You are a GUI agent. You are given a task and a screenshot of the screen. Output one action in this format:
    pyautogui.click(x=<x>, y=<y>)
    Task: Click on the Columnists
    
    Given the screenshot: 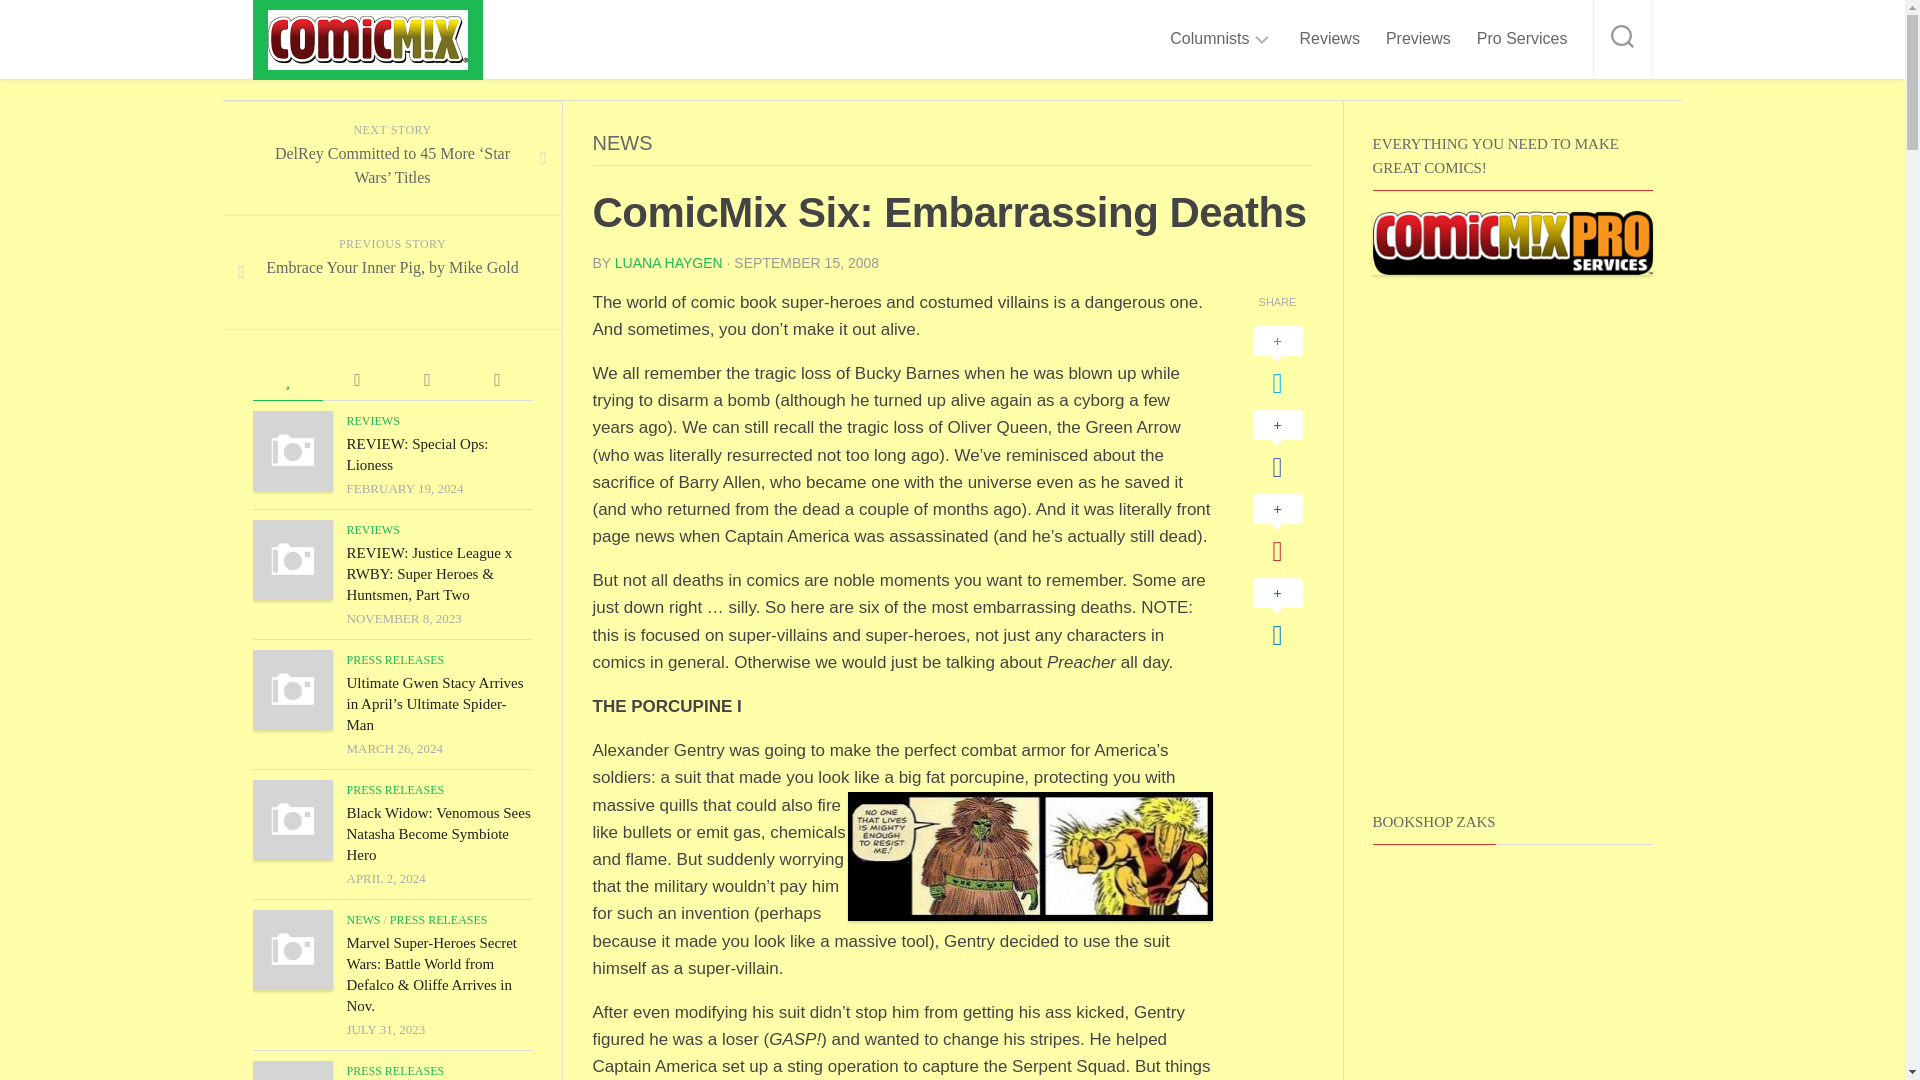 What is the action you would take?
    pyautogui.click(x=1209, y=38)
    